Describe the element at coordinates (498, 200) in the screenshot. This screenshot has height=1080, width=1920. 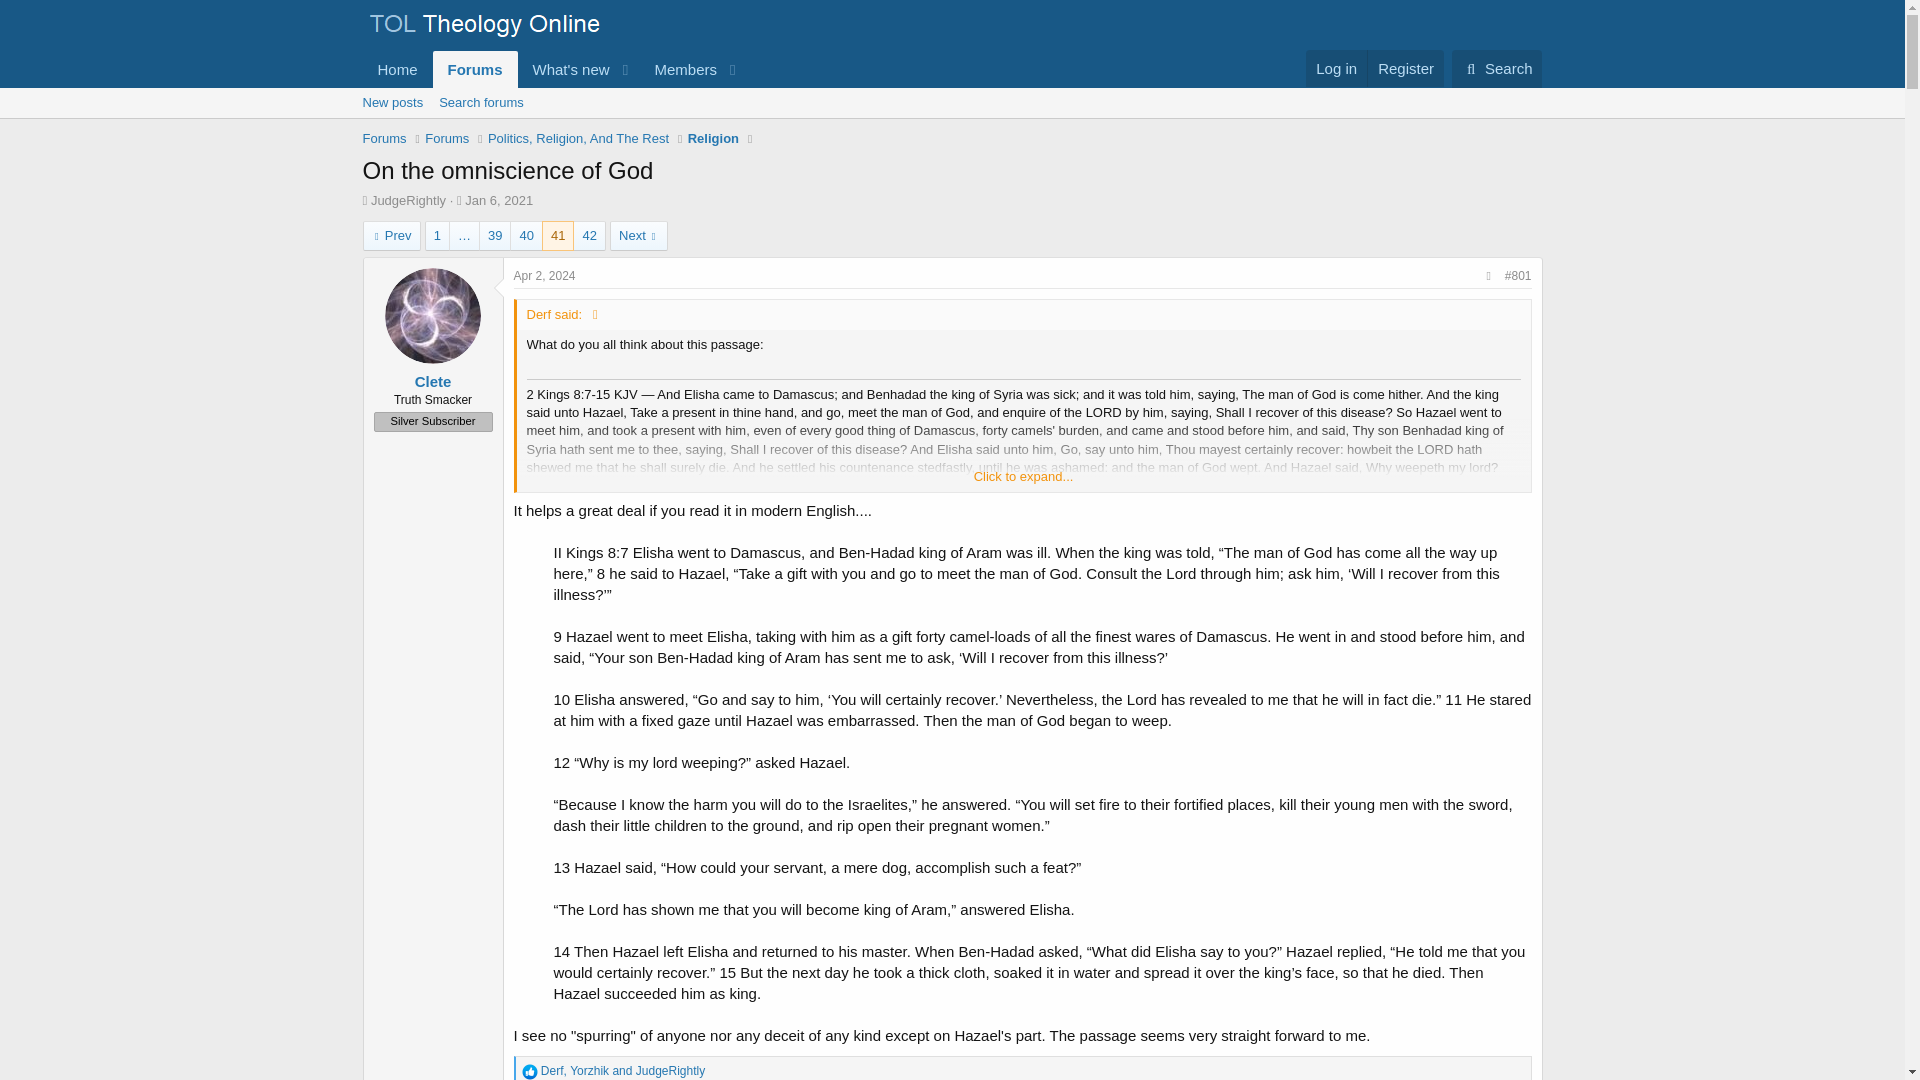
I see `Jan 6, 2021 at 10:45 AM` at that location.